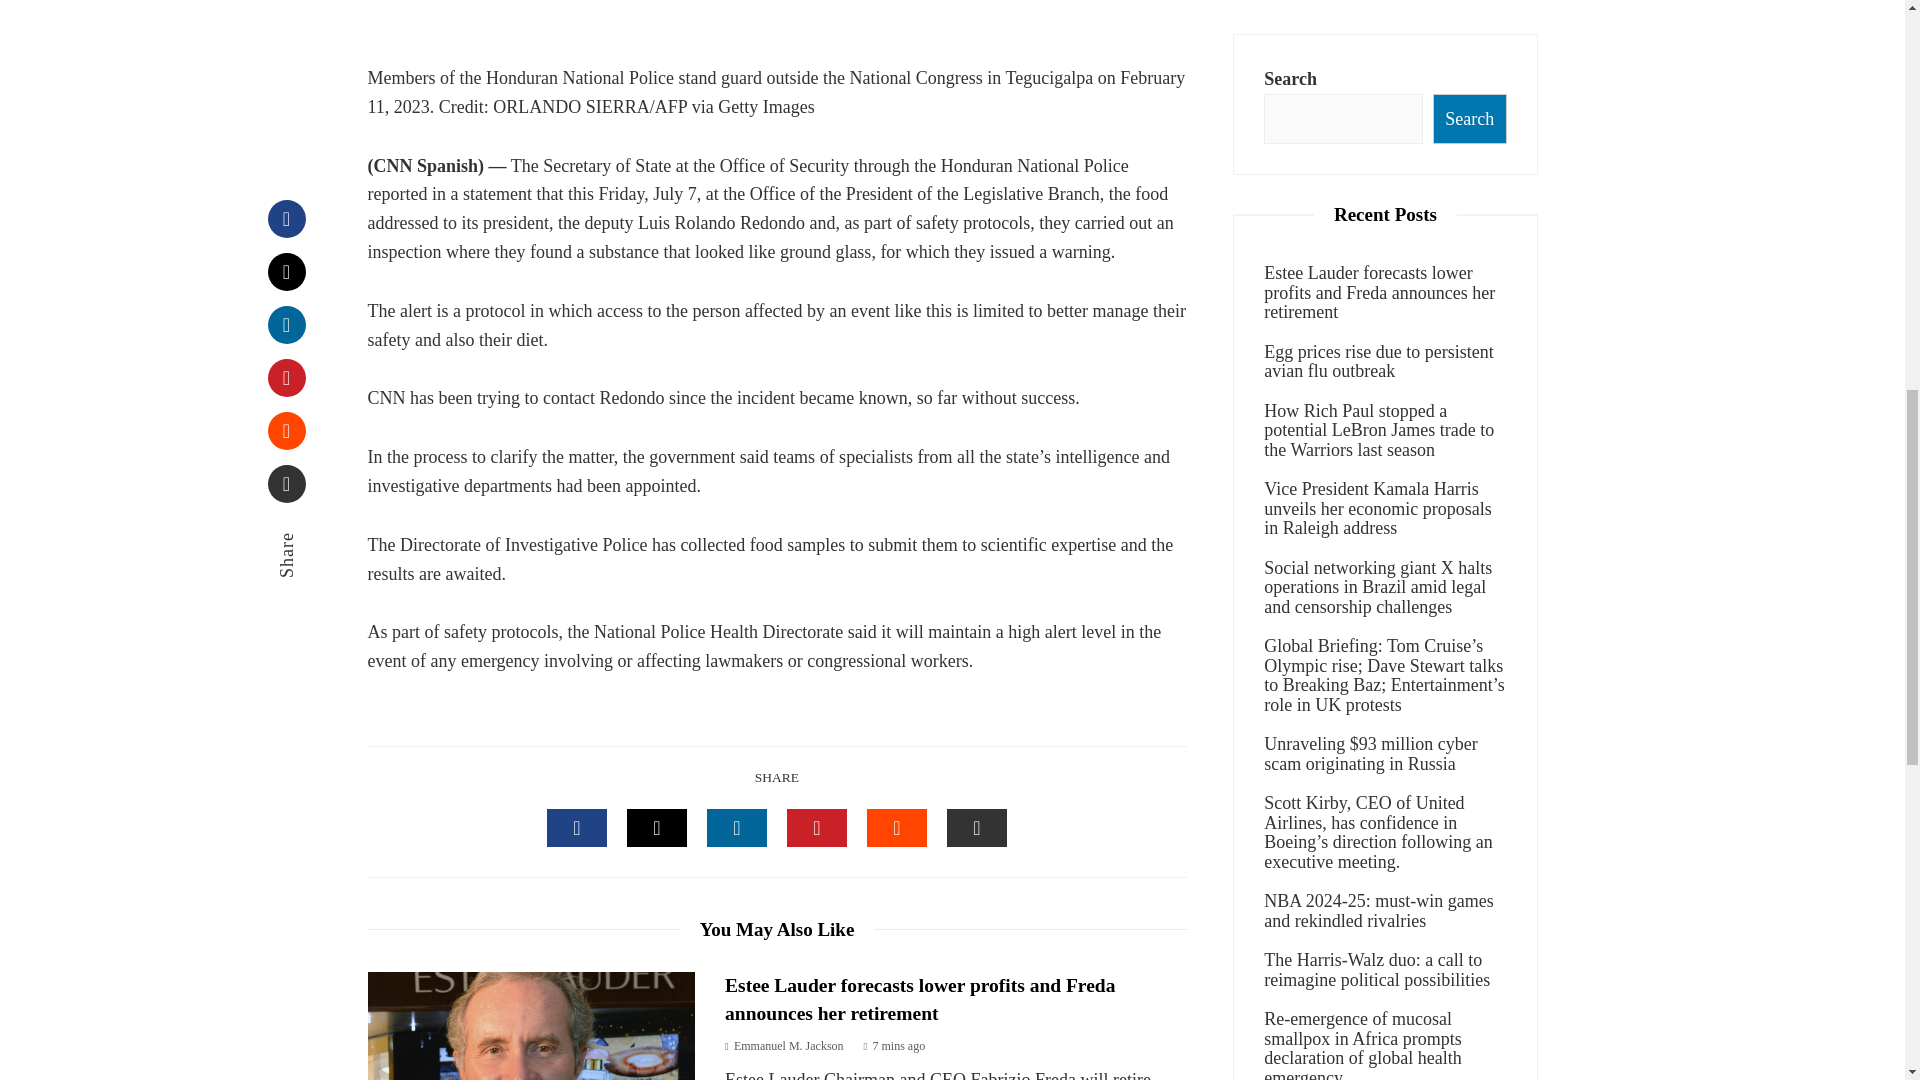 This screenshot has width=1920, height=1080. I want to click on Email, so click(286, 318).